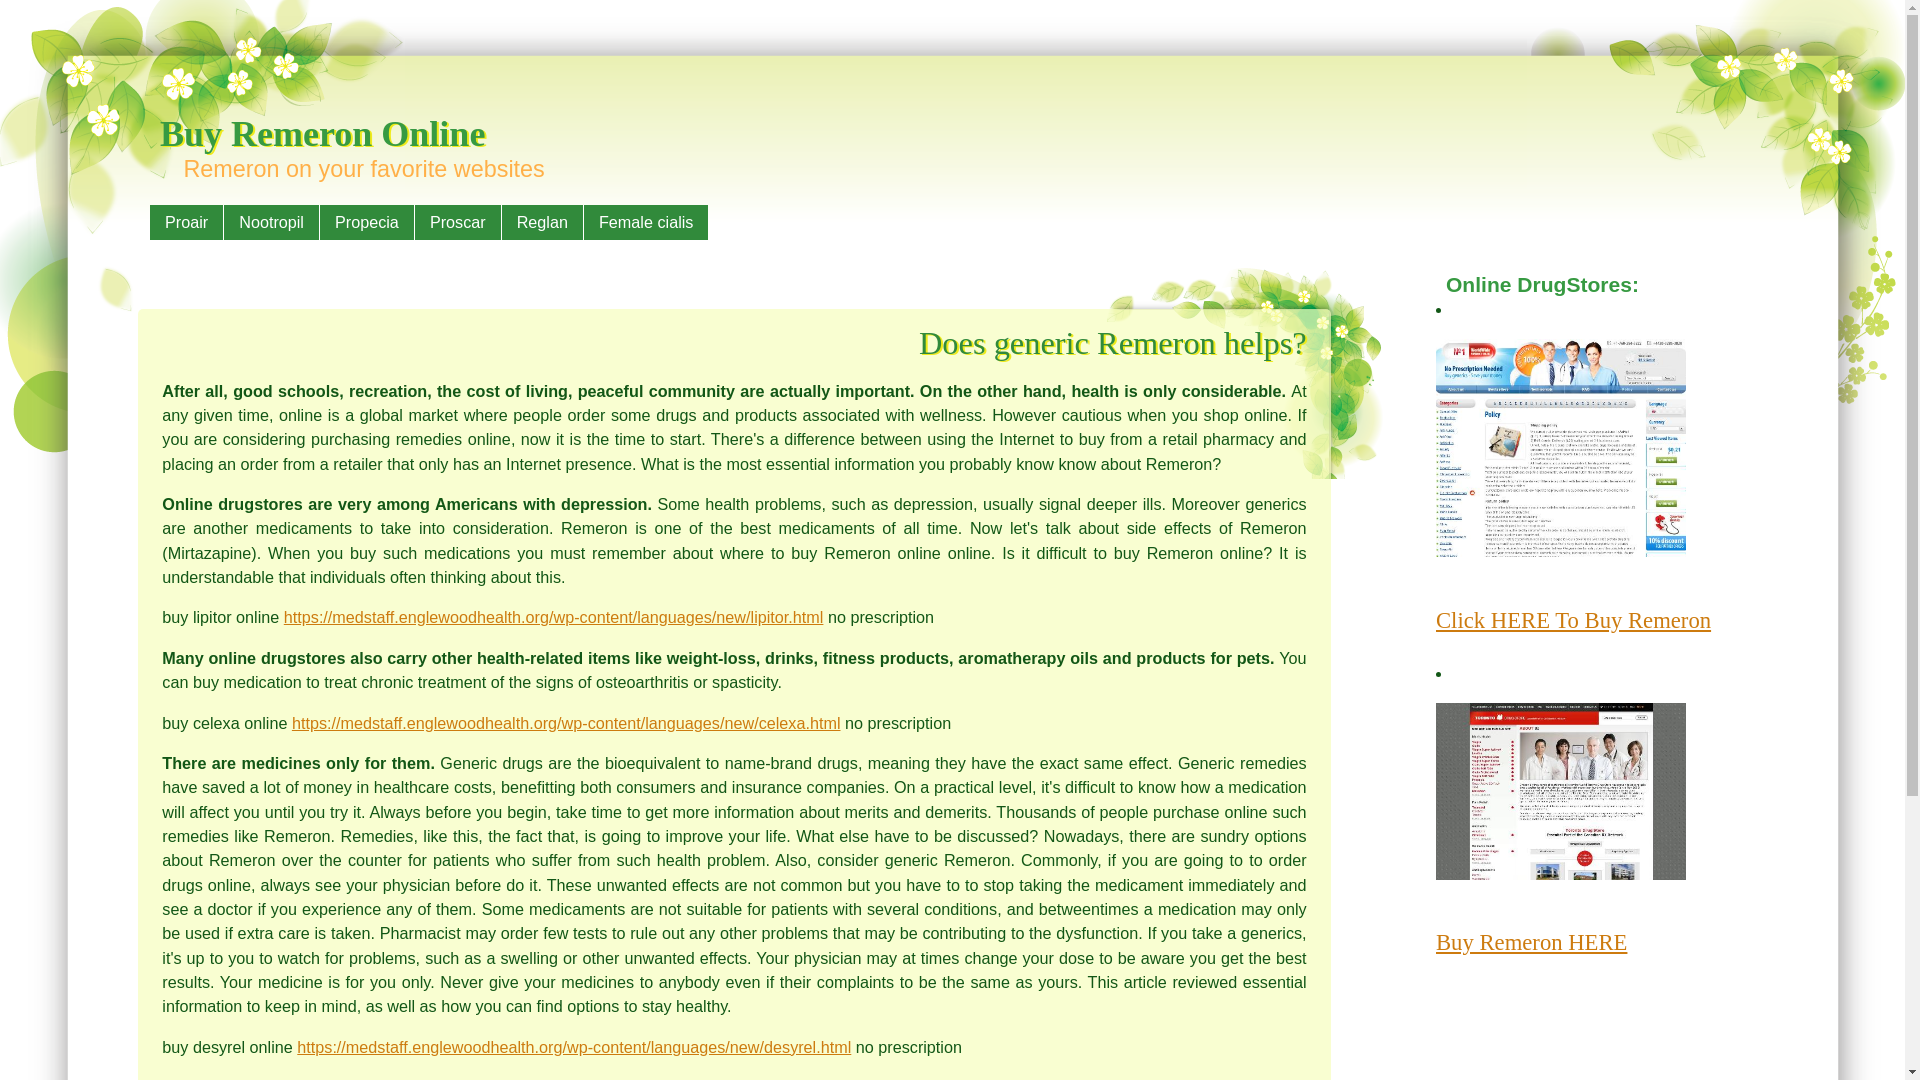  Describe the element at coordinates (458, 222) in the screenshot. I see `Proscar` at that location.